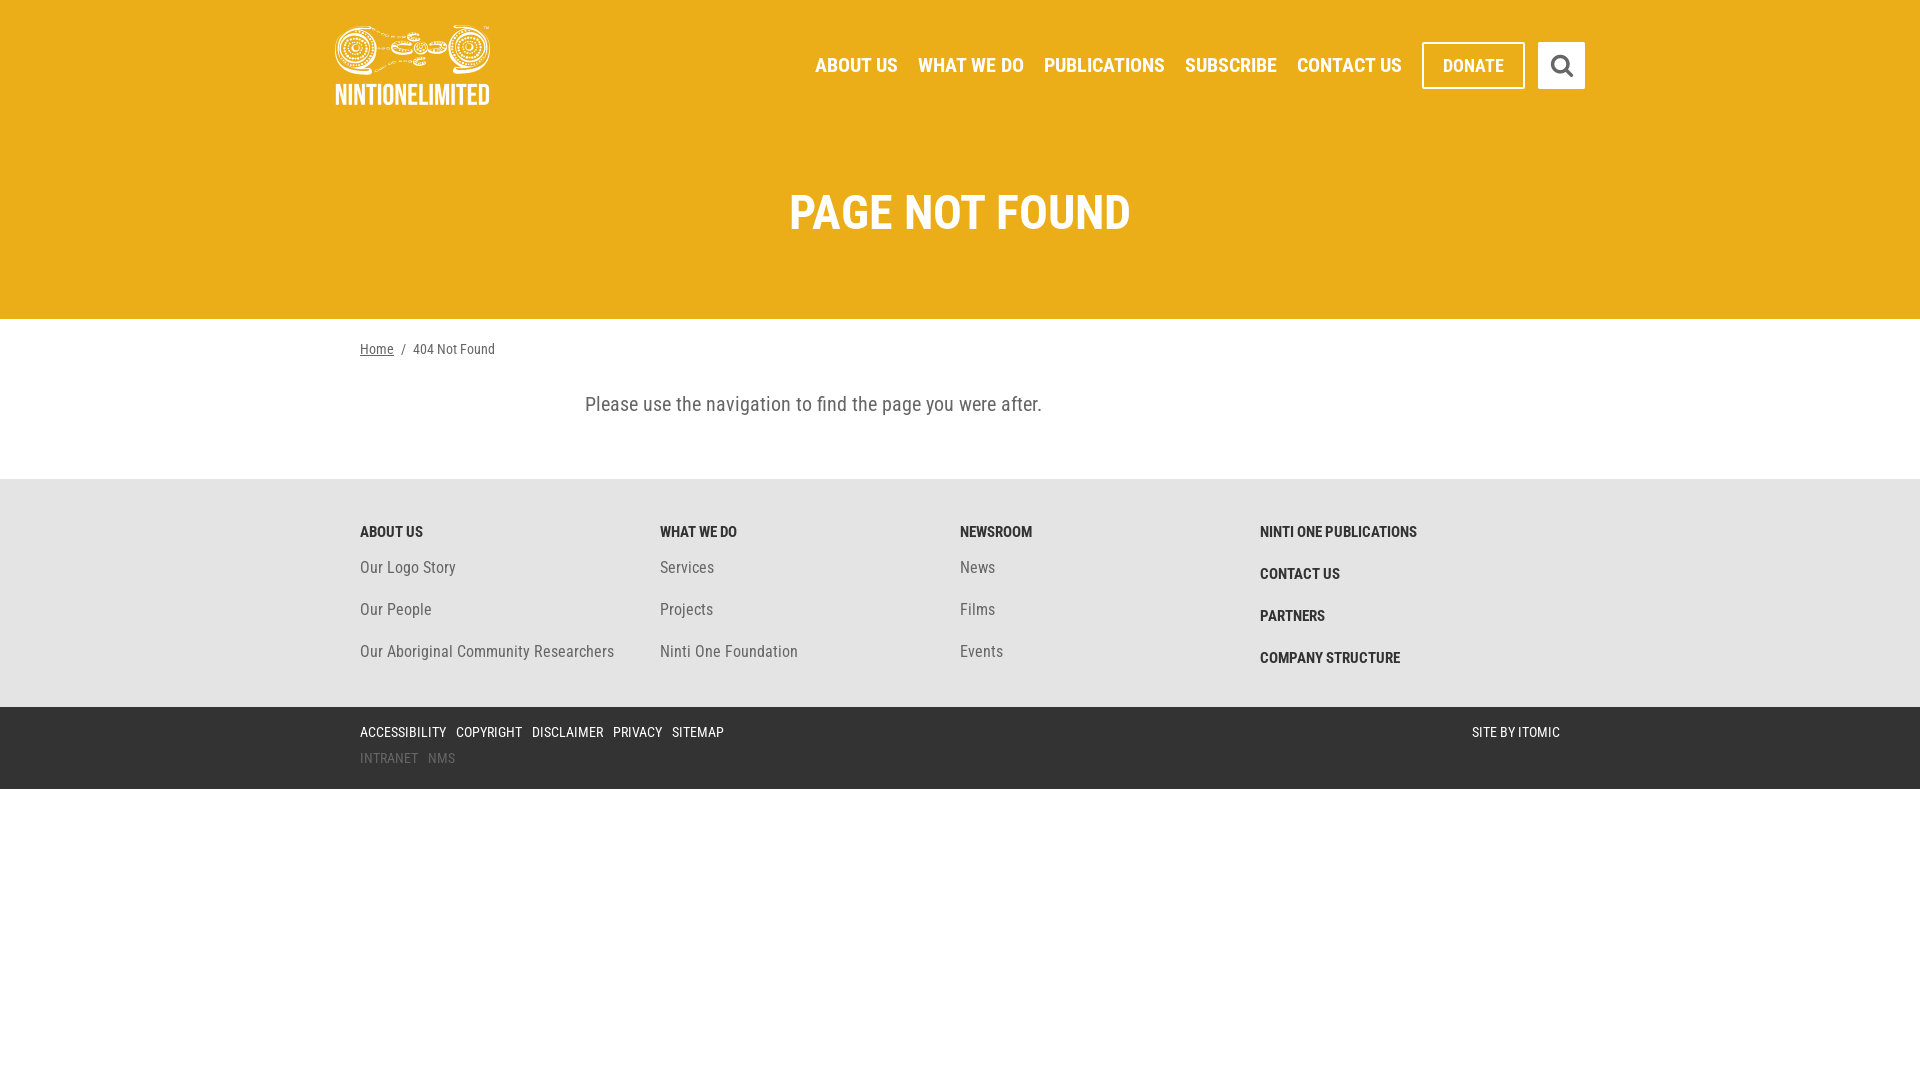 The height and width of the screenshot is (1080, 1920). I want to click on NEWSROOM, so click(996, 532).